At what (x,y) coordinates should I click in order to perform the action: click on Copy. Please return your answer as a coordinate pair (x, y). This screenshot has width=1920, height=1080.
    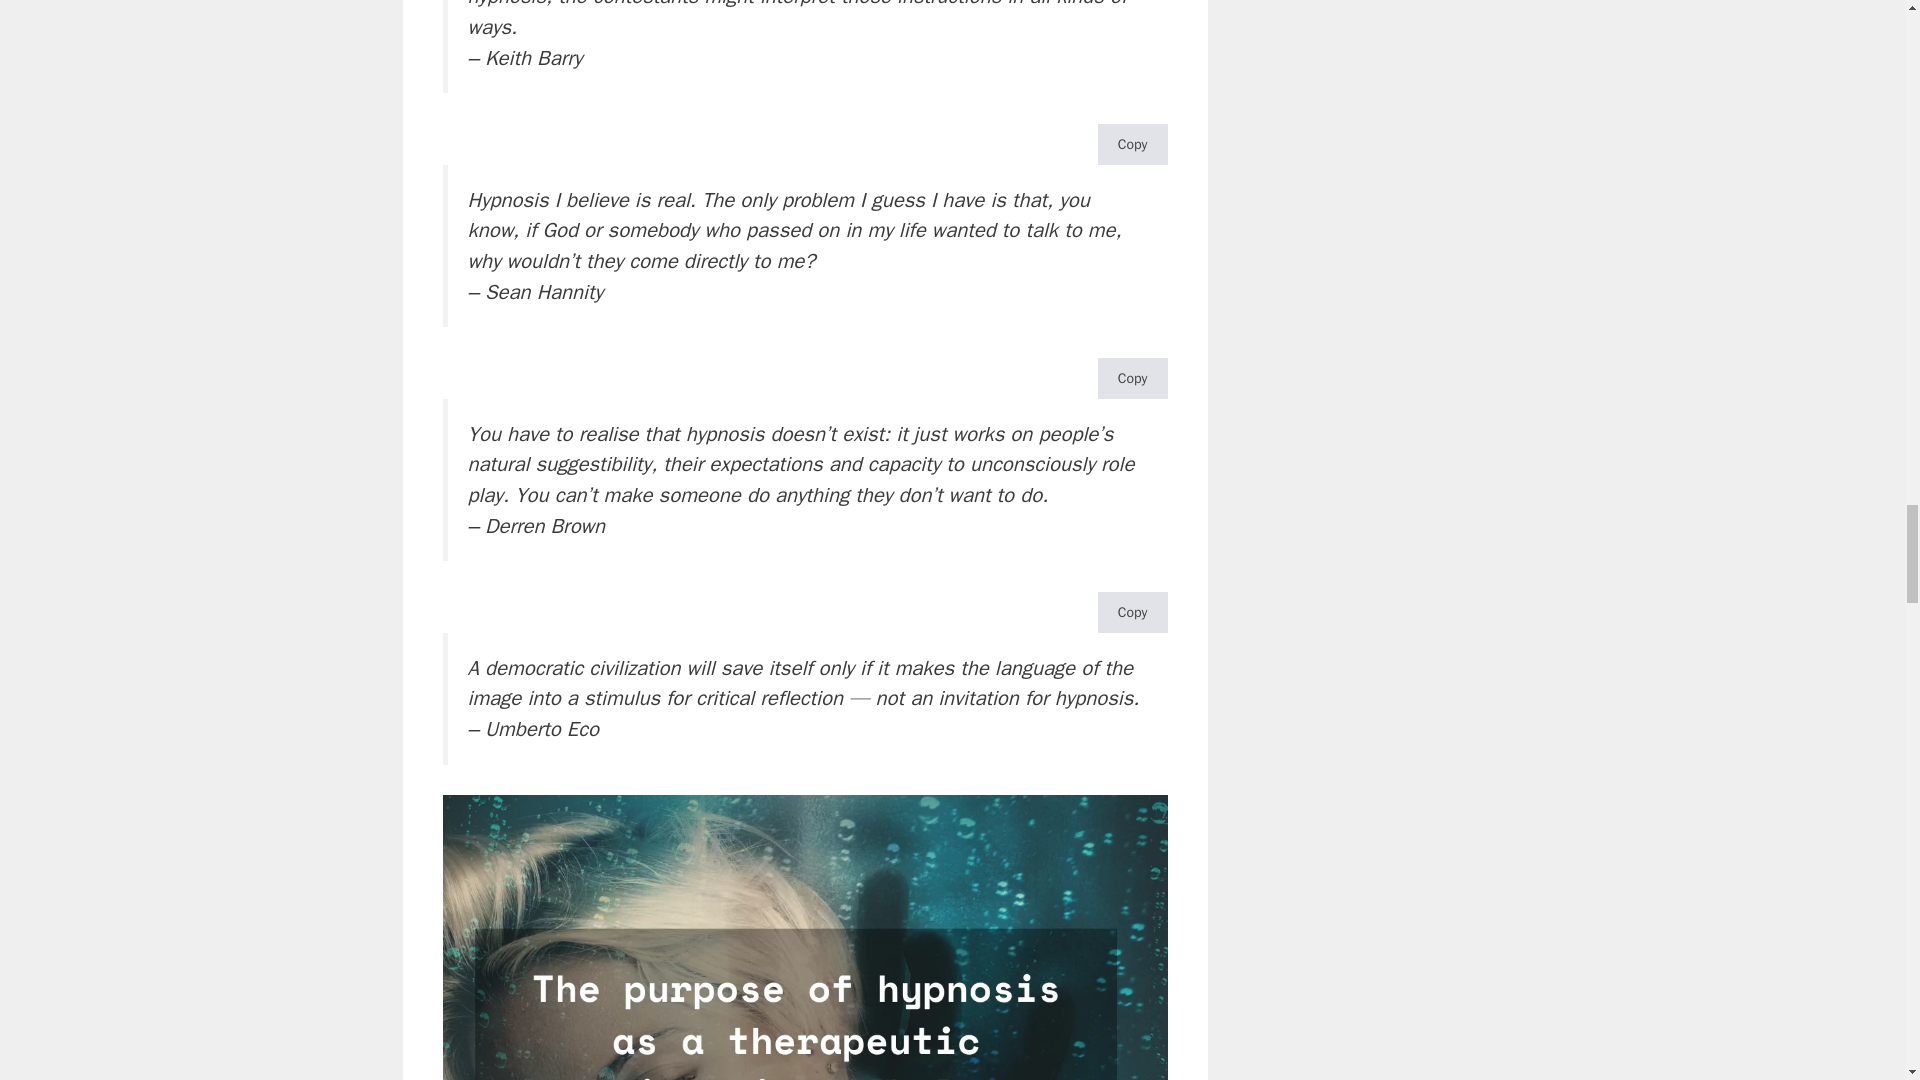
    Looking at the image, I should click on (1132, 612).